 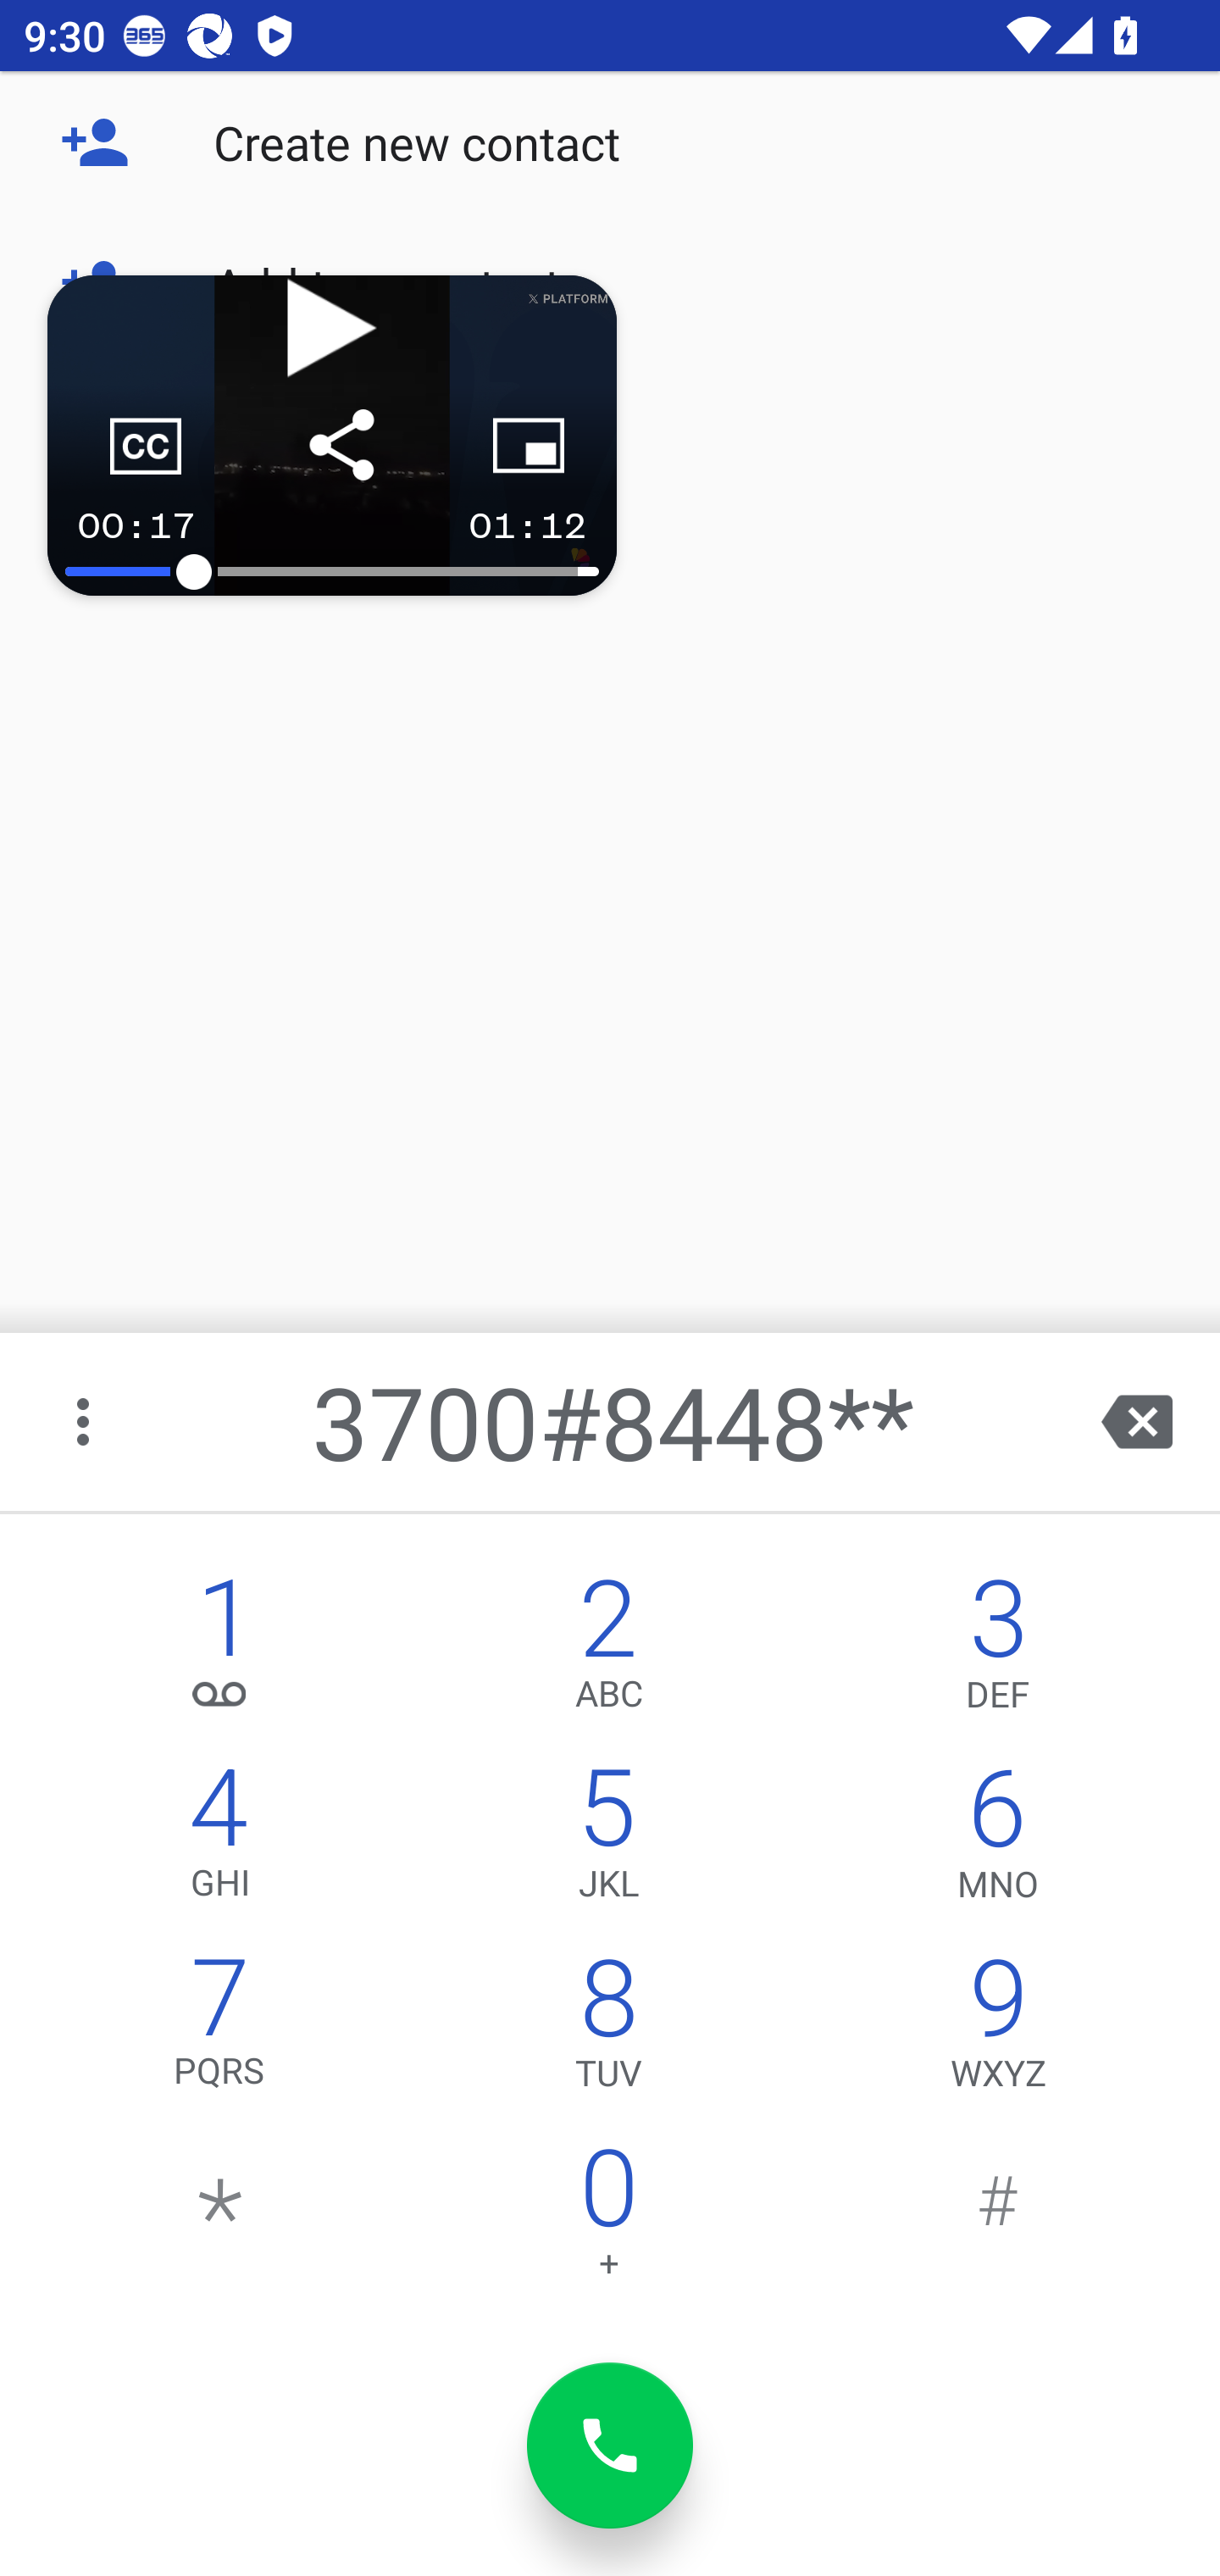 What do you see at coordinates (608, 2030) in the screenshot?
I see `8,TUV 8 TUV` at bounding box center [608, 2030].